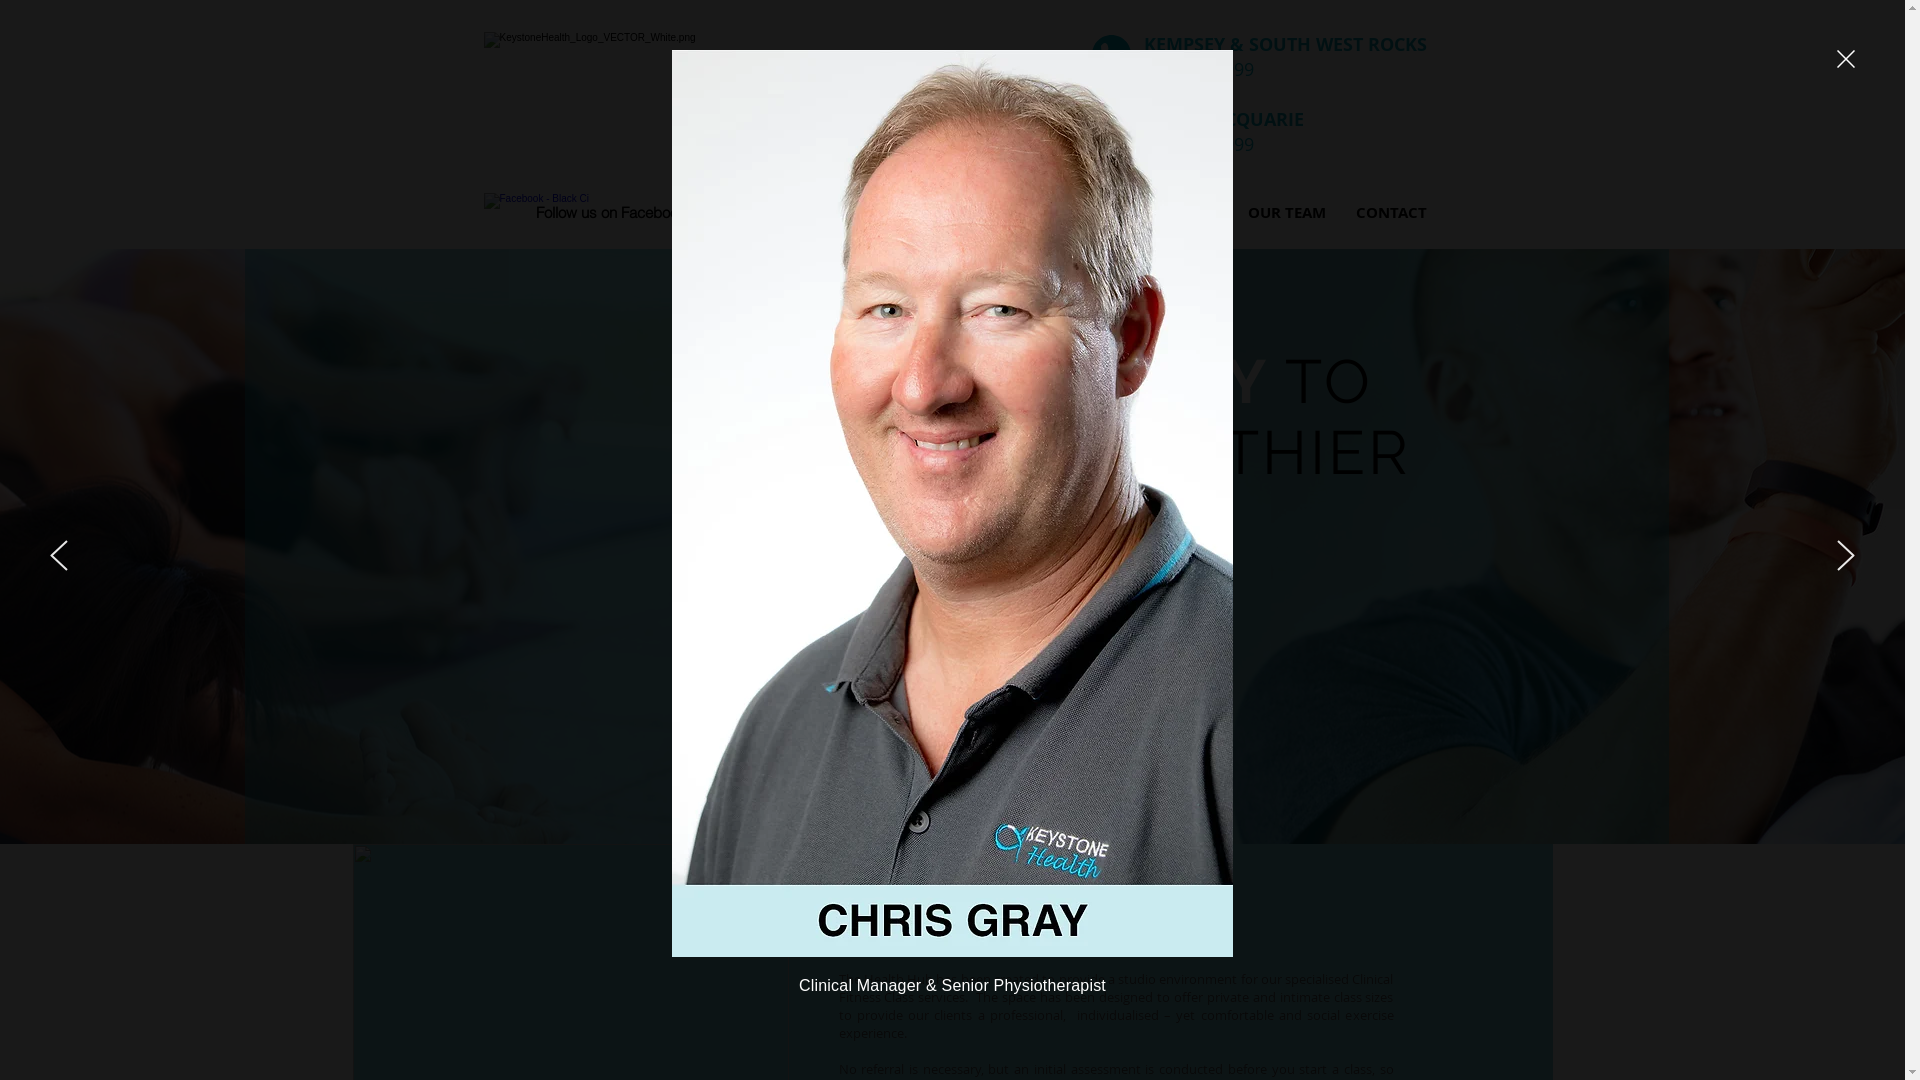 Image resolution: width=1920 pixels, height=1080 pixels. Describe the element at coordinates (1191, 212) in the screenshot. I see `ABOUT` at that location.